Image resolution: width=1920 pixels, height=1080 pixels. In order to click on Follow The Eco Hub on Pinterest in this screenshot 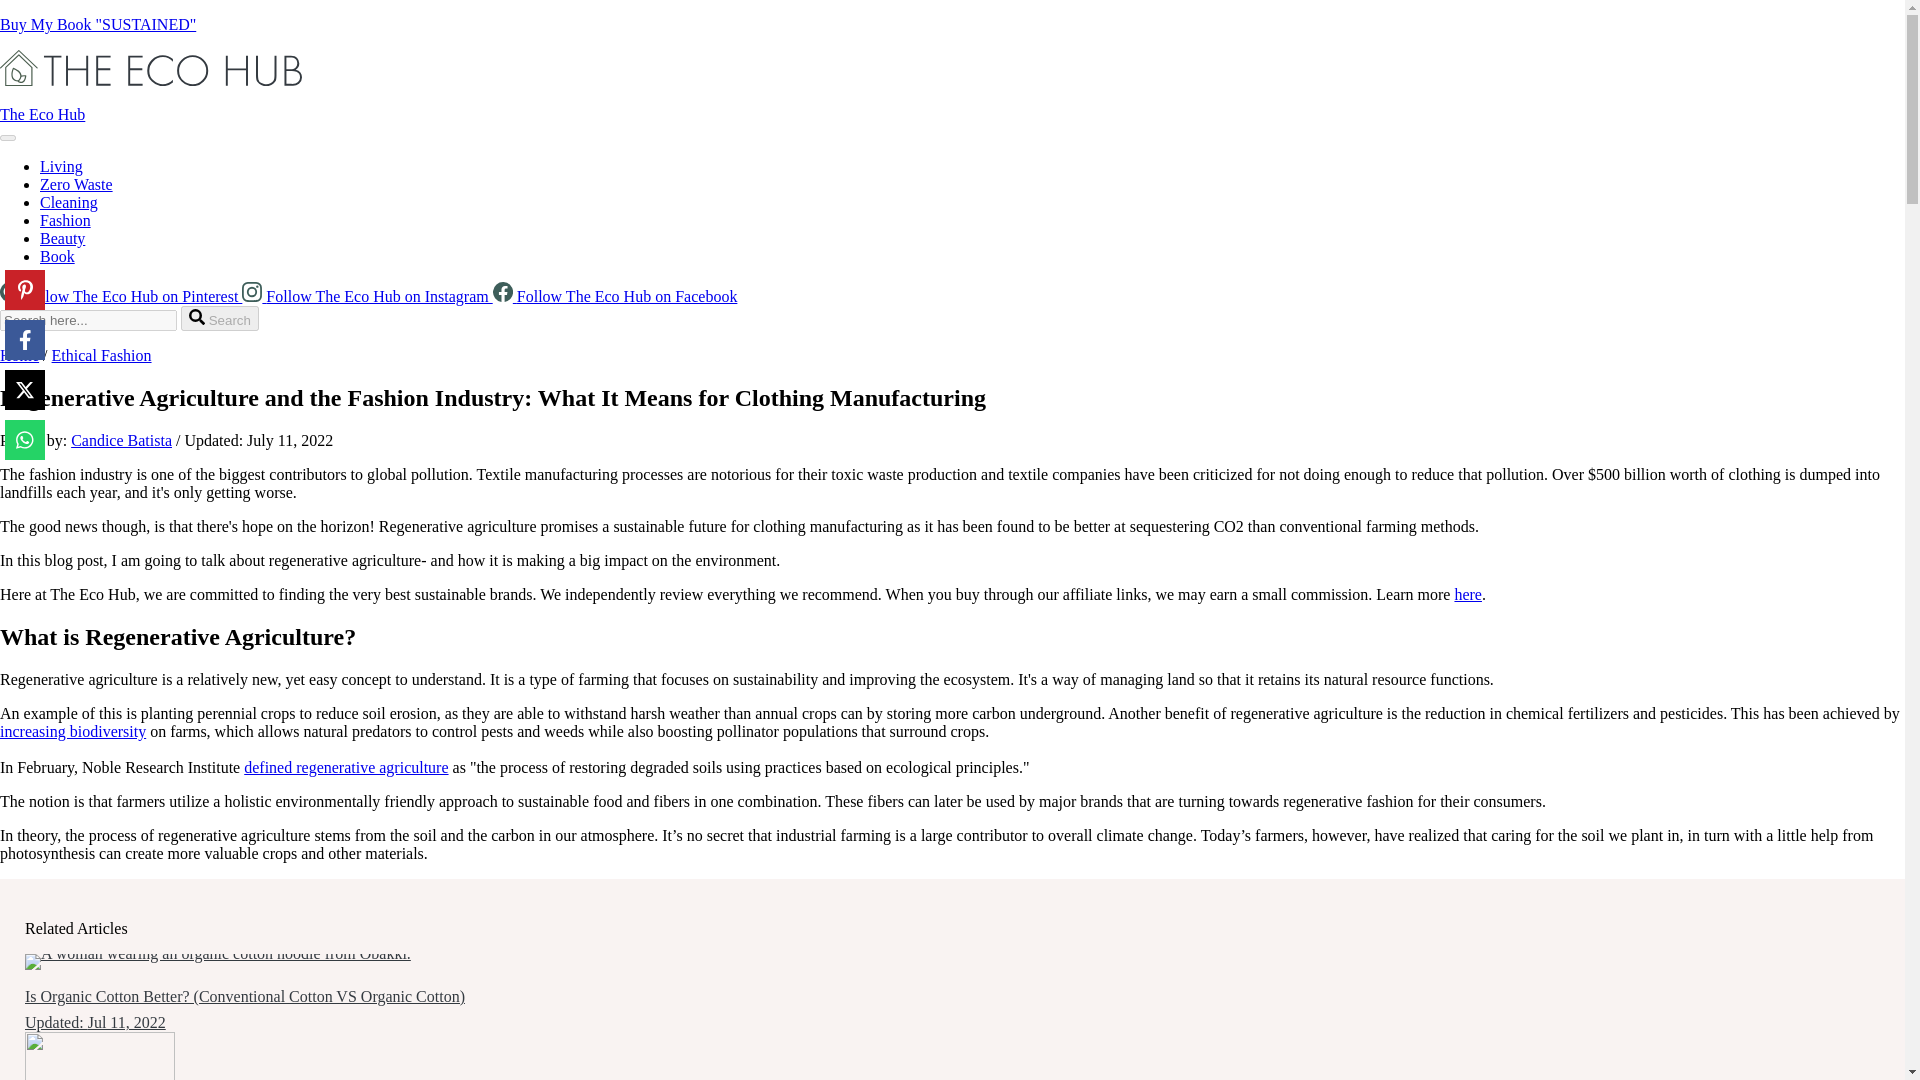, I will do `click(120, 296)`.